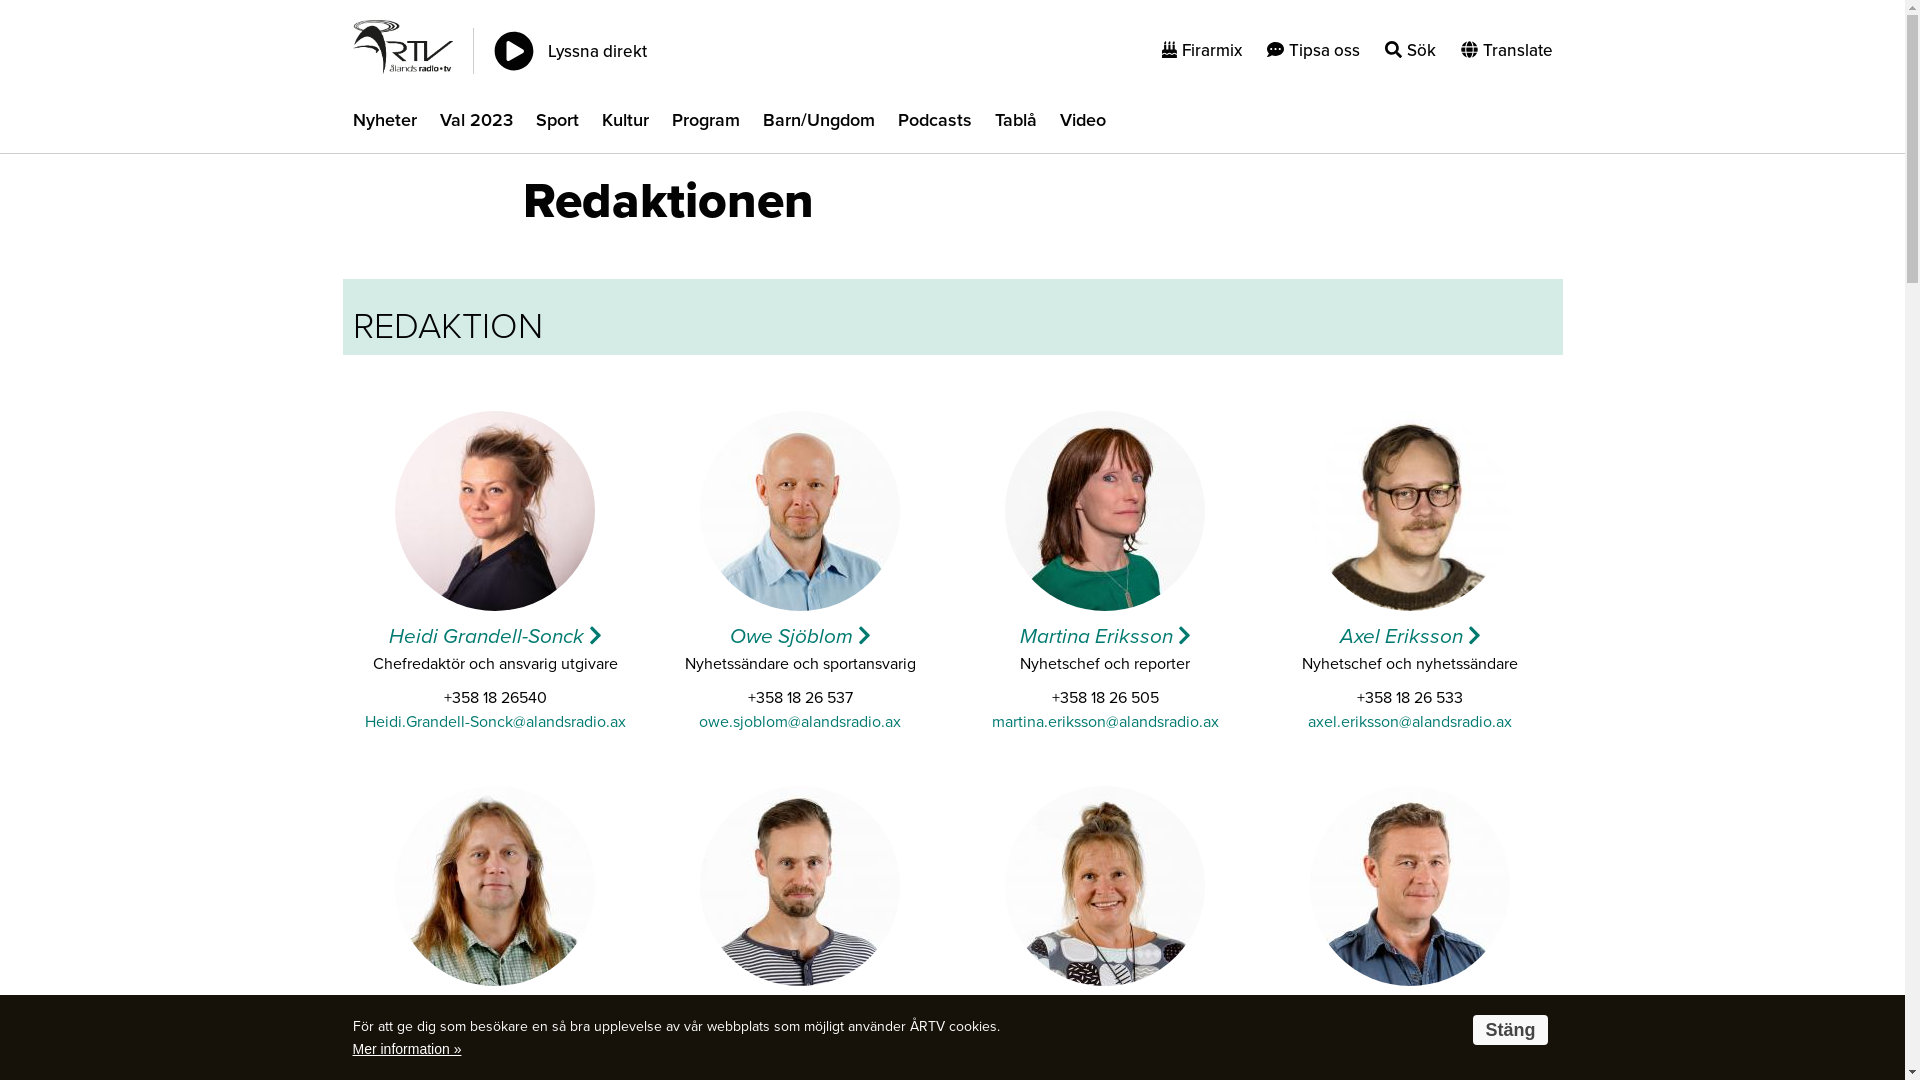 This screenshot has width=1920, height=1080. Describe the element at coordinates (476, 122) in the screenshot. I see `Val 2023` at that location.